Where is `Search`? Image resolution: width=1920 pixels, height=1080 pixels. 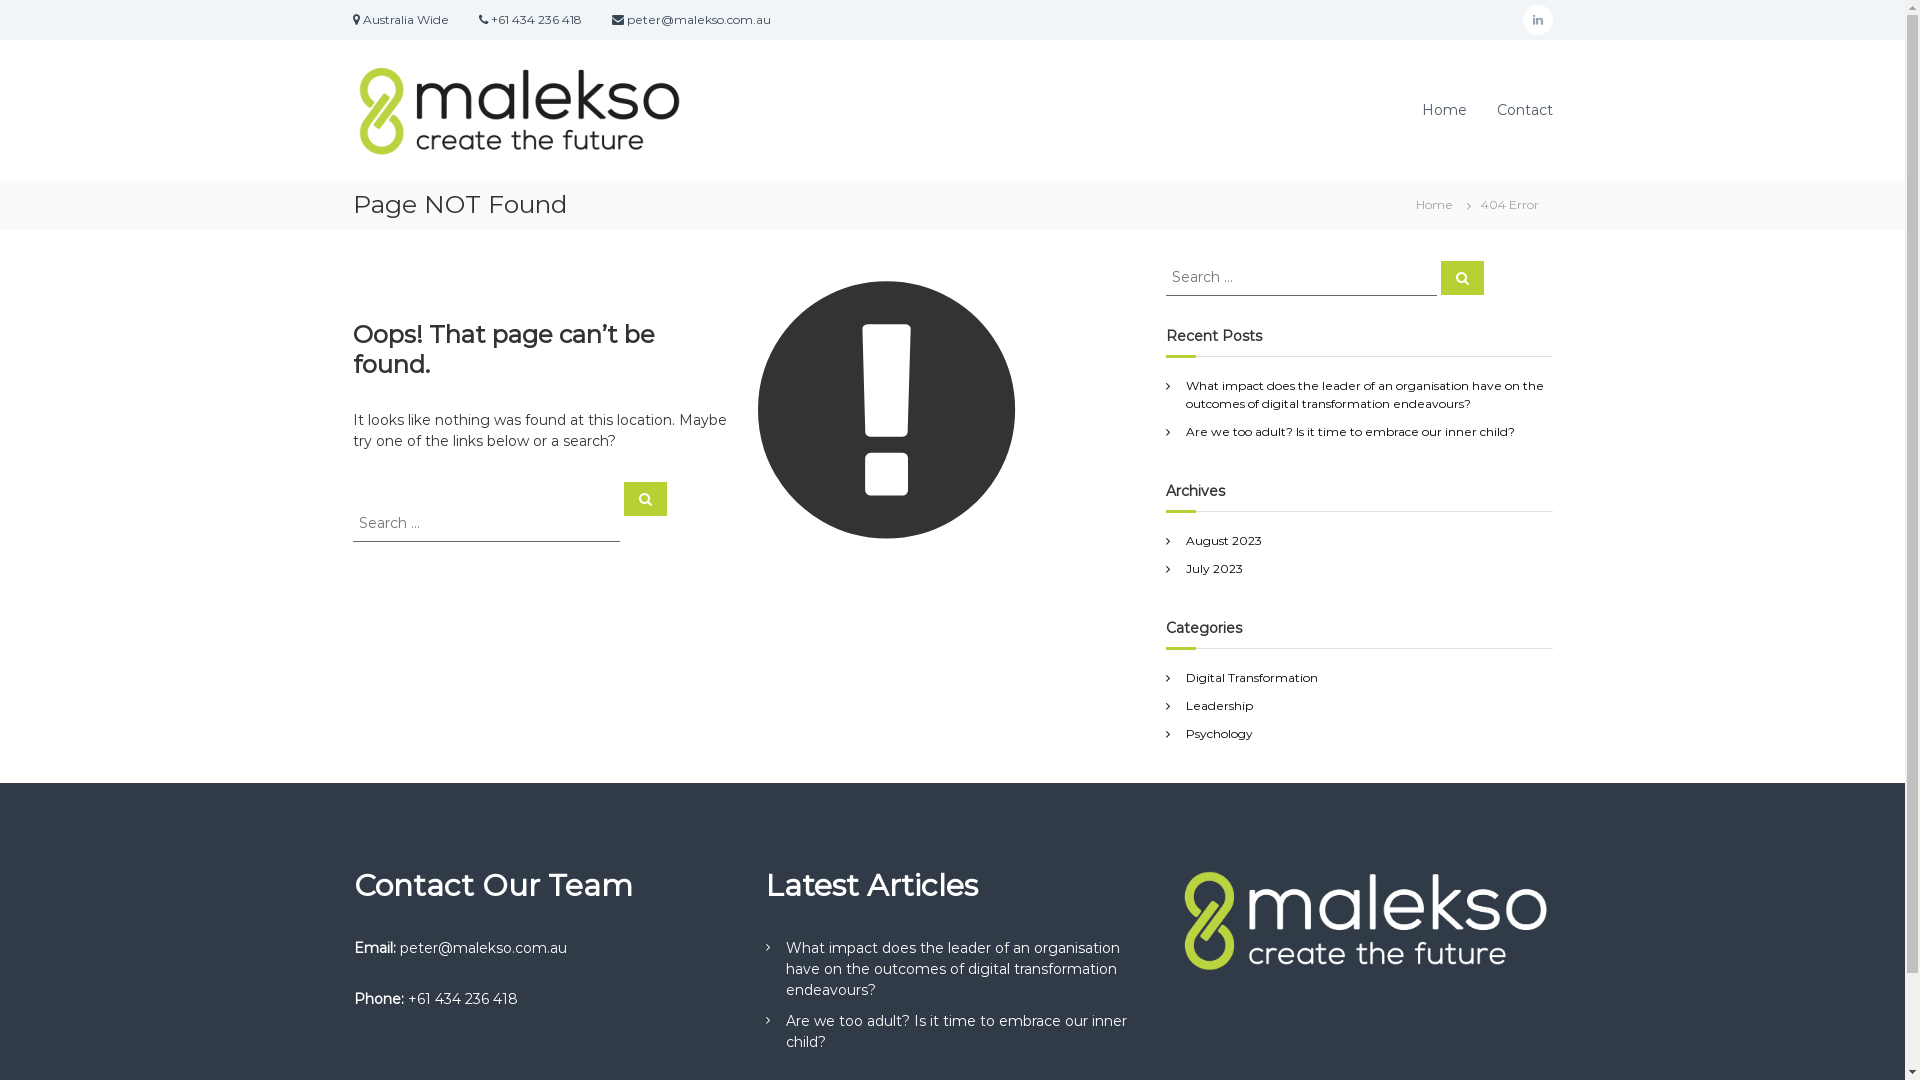 Search is located at coordinates (646, 499).